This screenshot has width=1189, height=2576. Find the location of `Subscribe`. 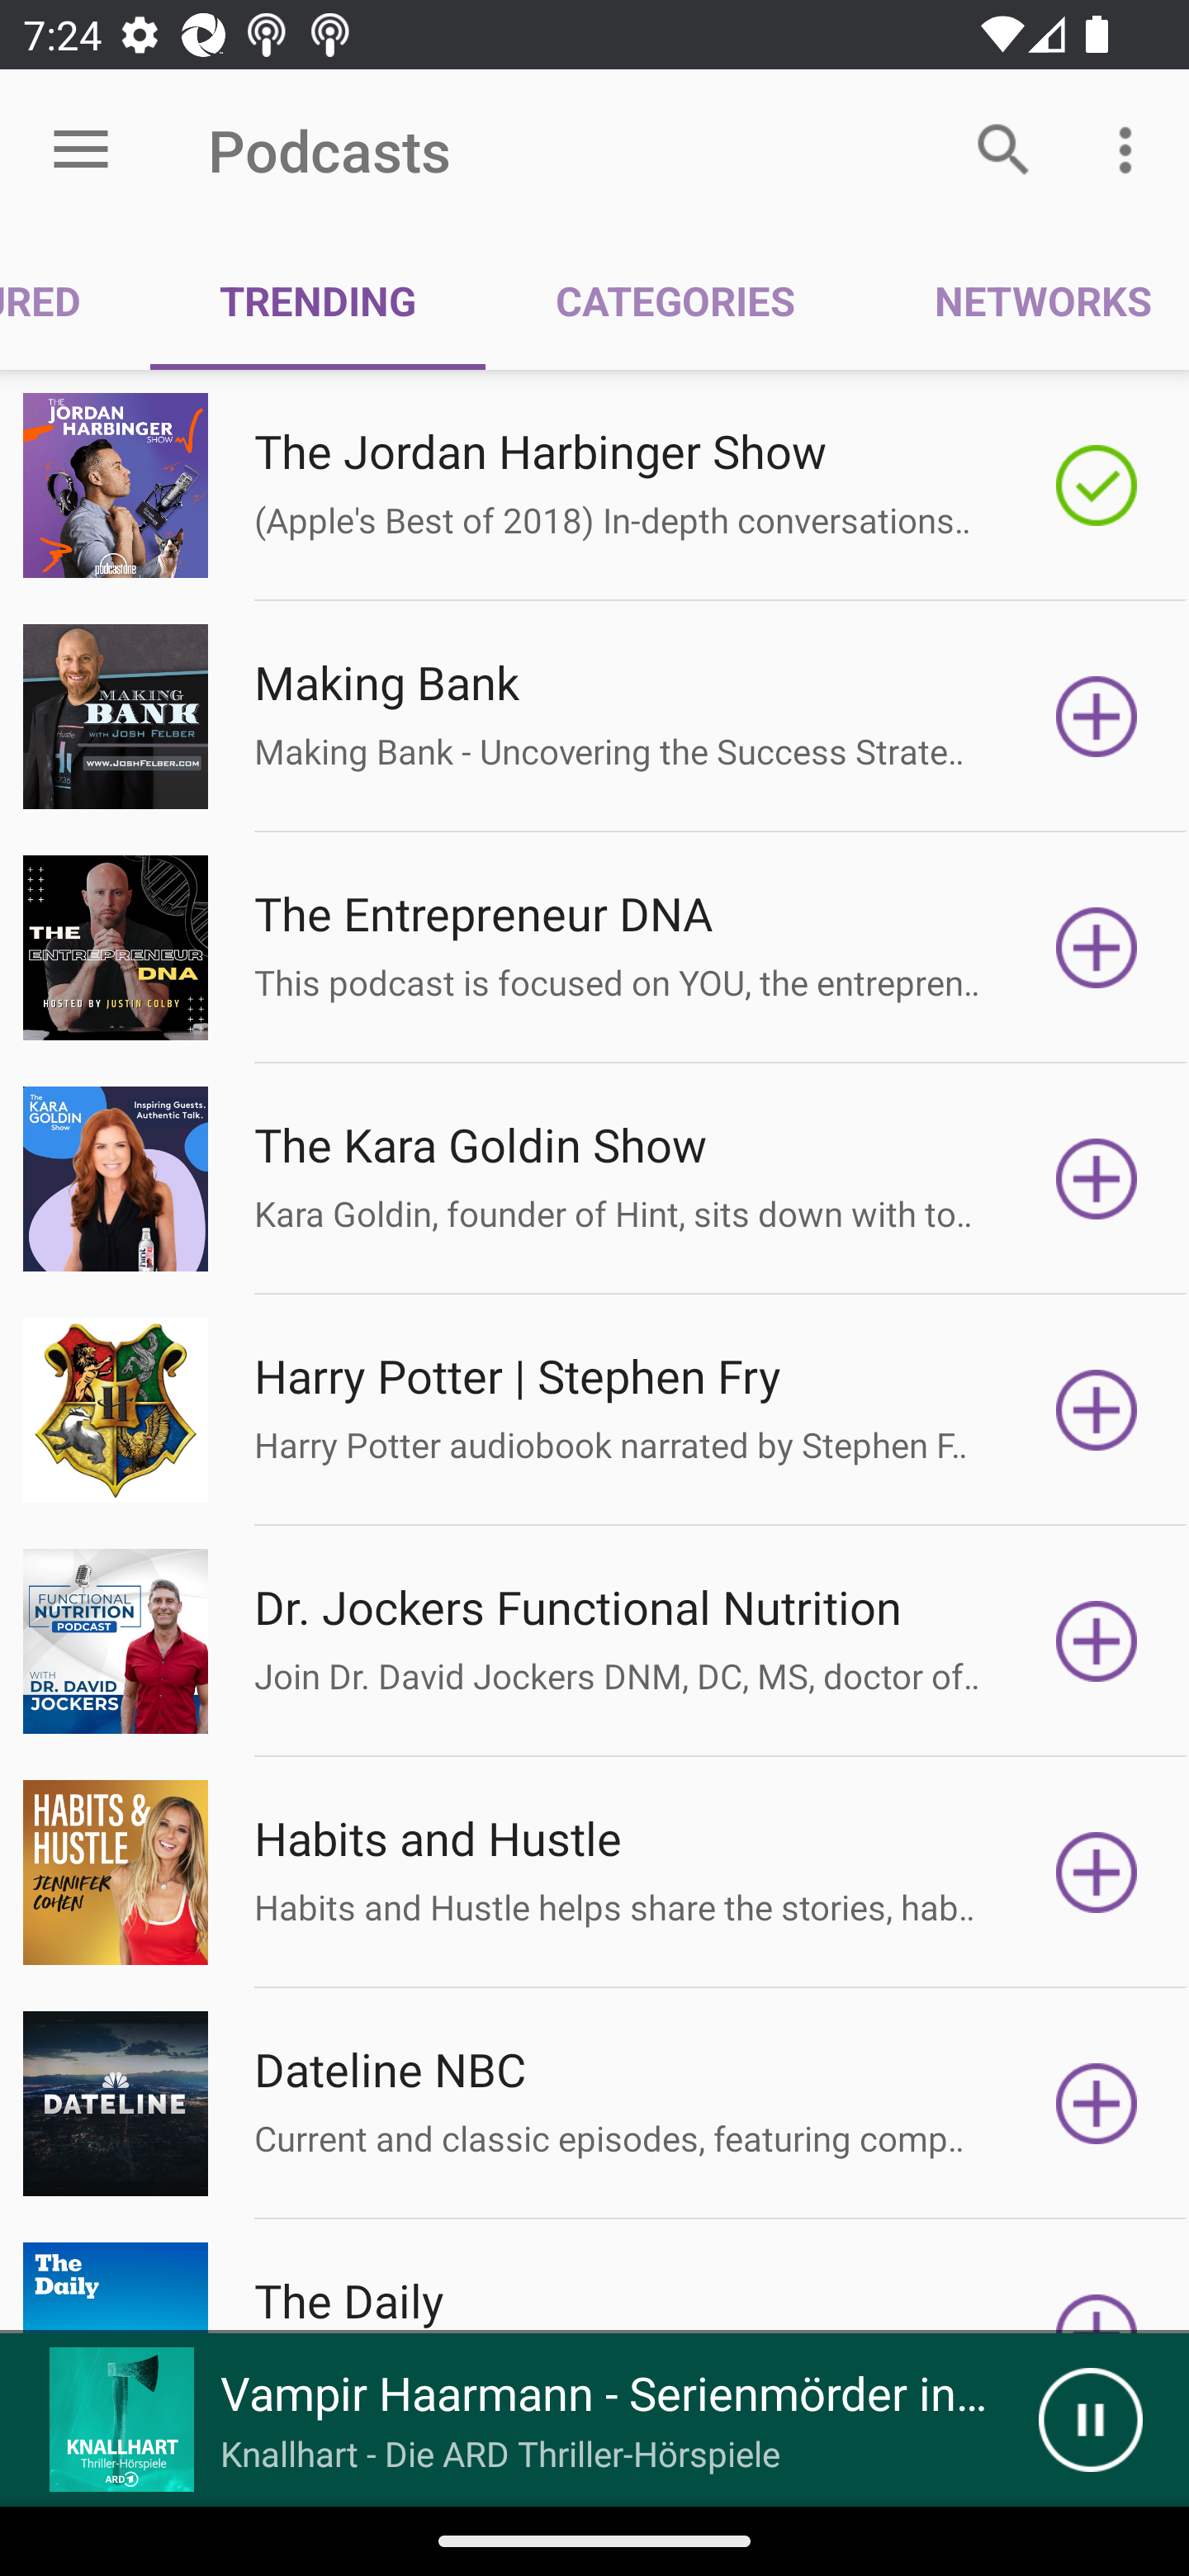

Subscribe is located at coordinates (1097, 1410).